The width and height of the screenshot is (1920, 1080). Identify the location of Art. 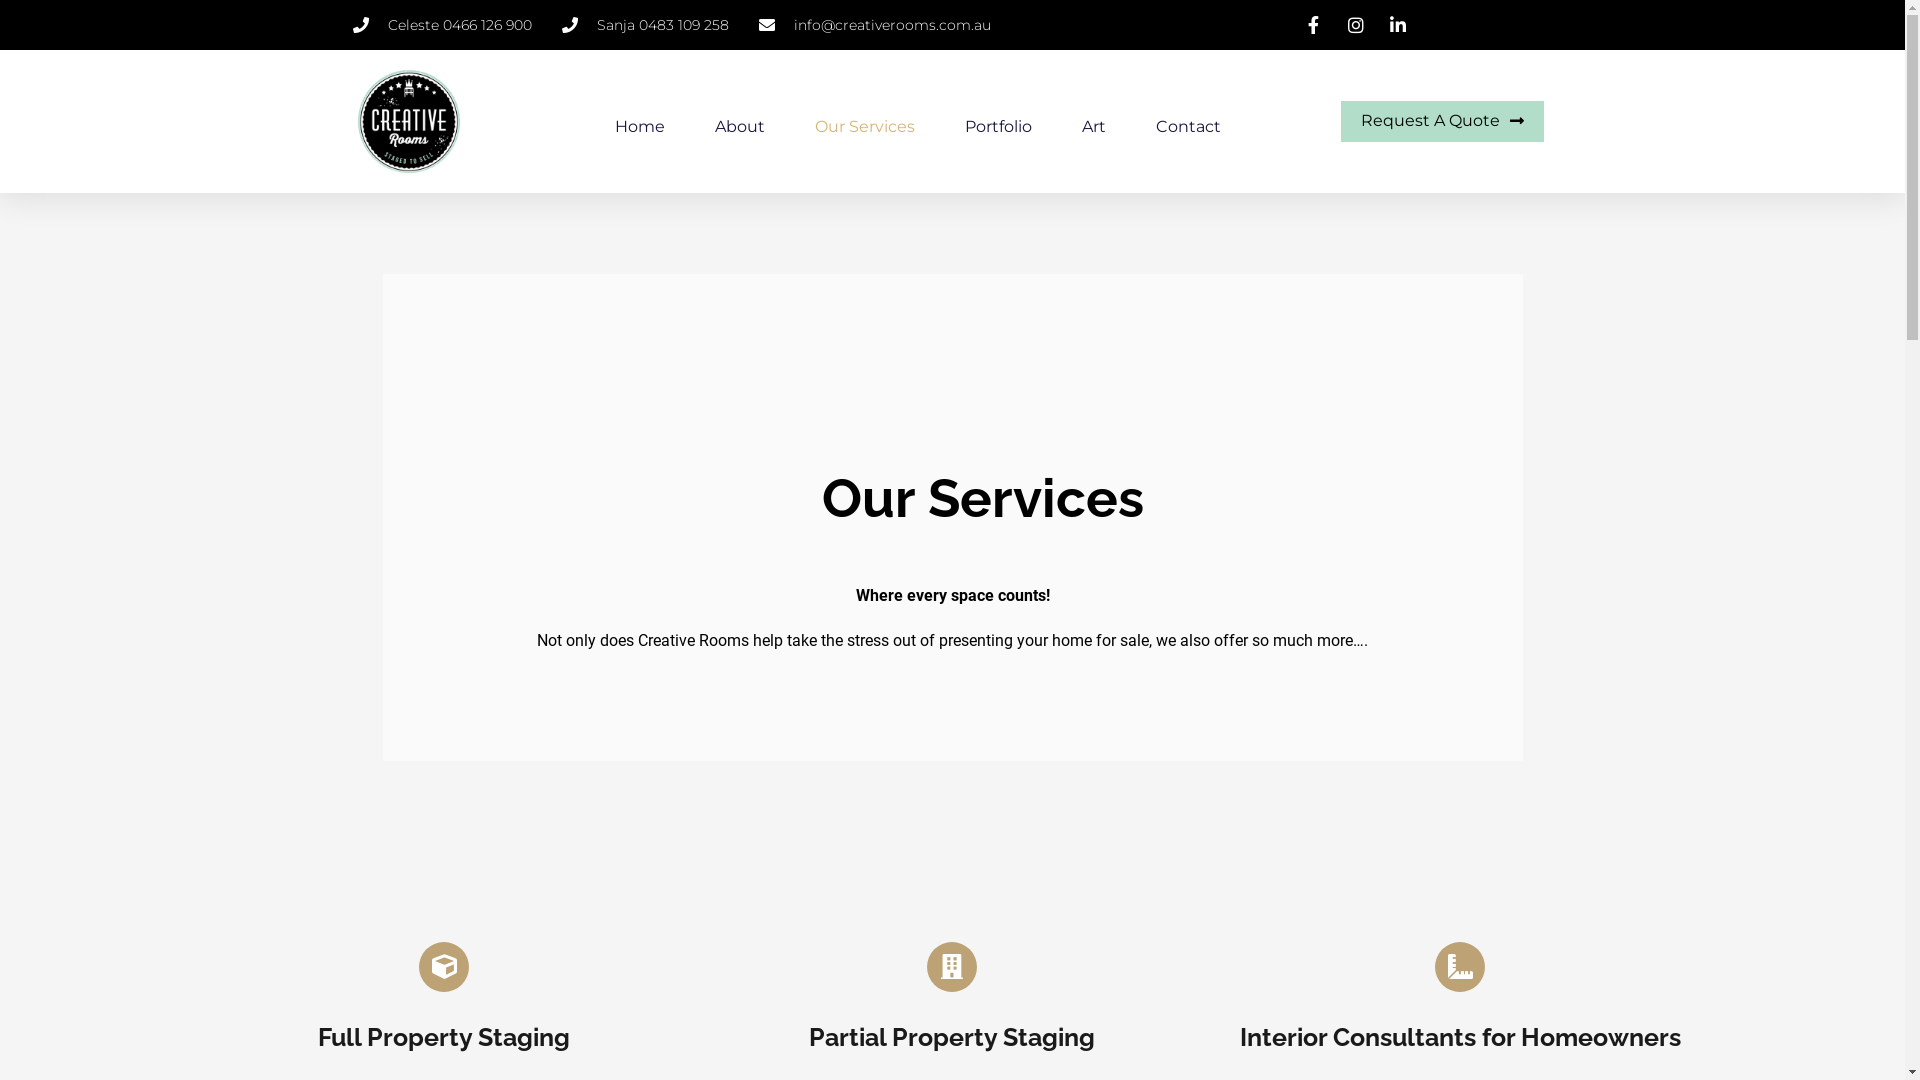
(1094, 127).